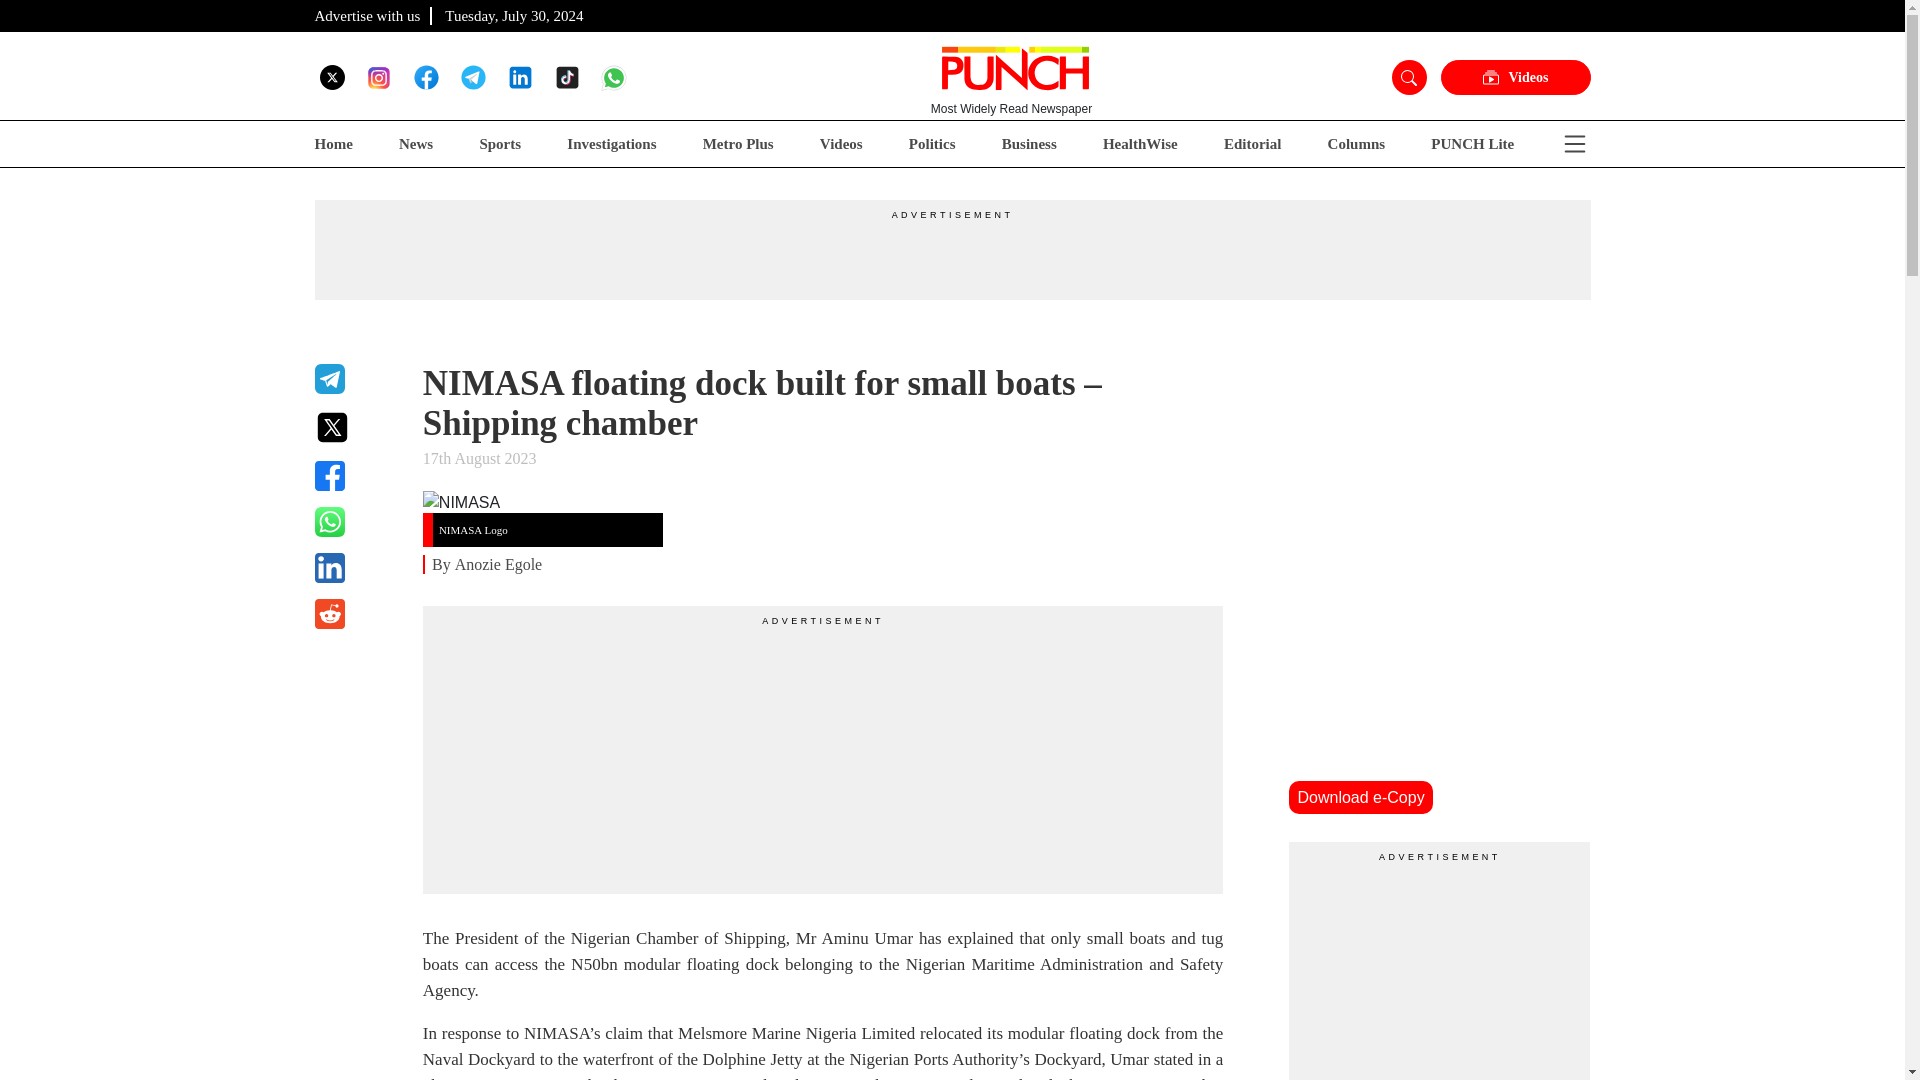 The width and height of the screenshot is (1920, 1080). Describe the element at coordinates (416, 144) in the screenshot. I see `News` at that location.